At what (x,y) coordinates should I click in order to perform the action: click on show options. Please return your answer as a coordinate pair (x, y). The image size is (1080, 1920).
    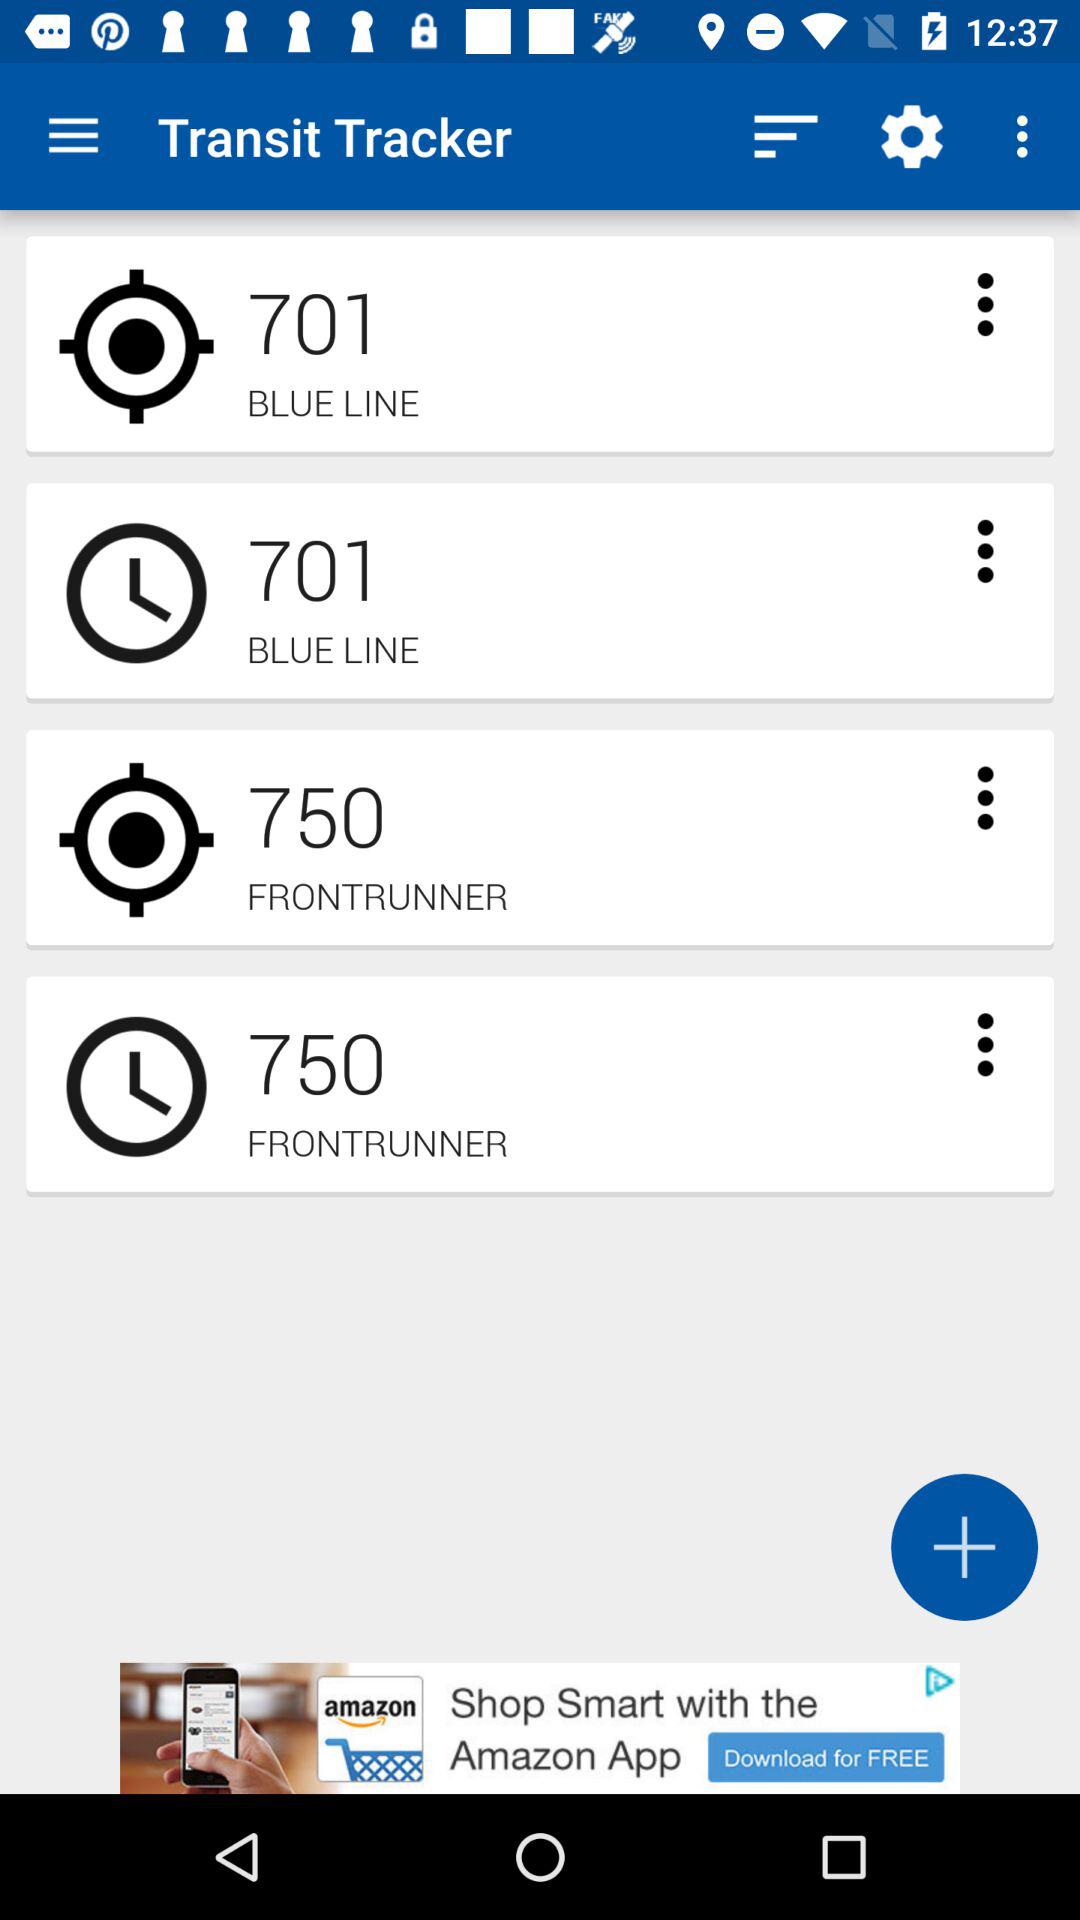
    Looking at the image, I should click on (985, 798).